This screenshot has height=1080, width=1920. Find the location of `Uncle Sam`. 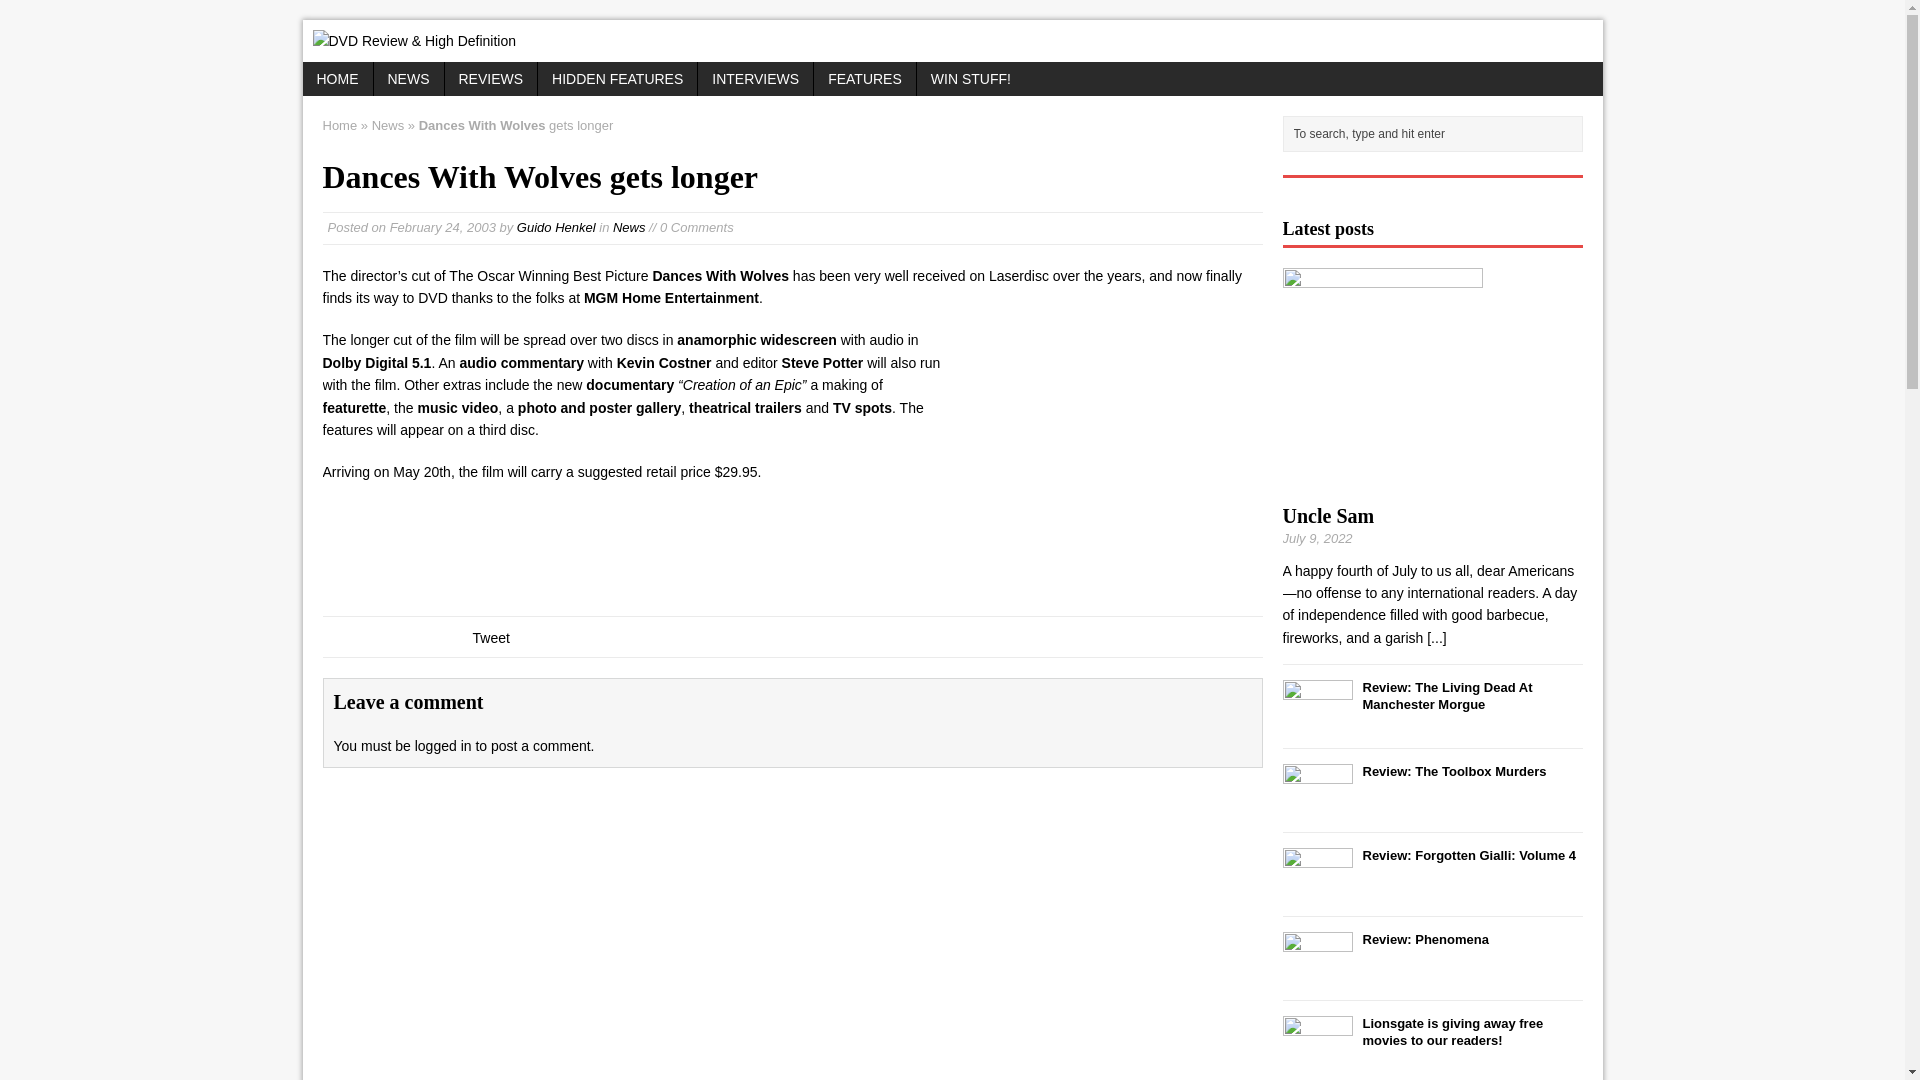

Uncle Sam is located at coordinates (1382, 481).